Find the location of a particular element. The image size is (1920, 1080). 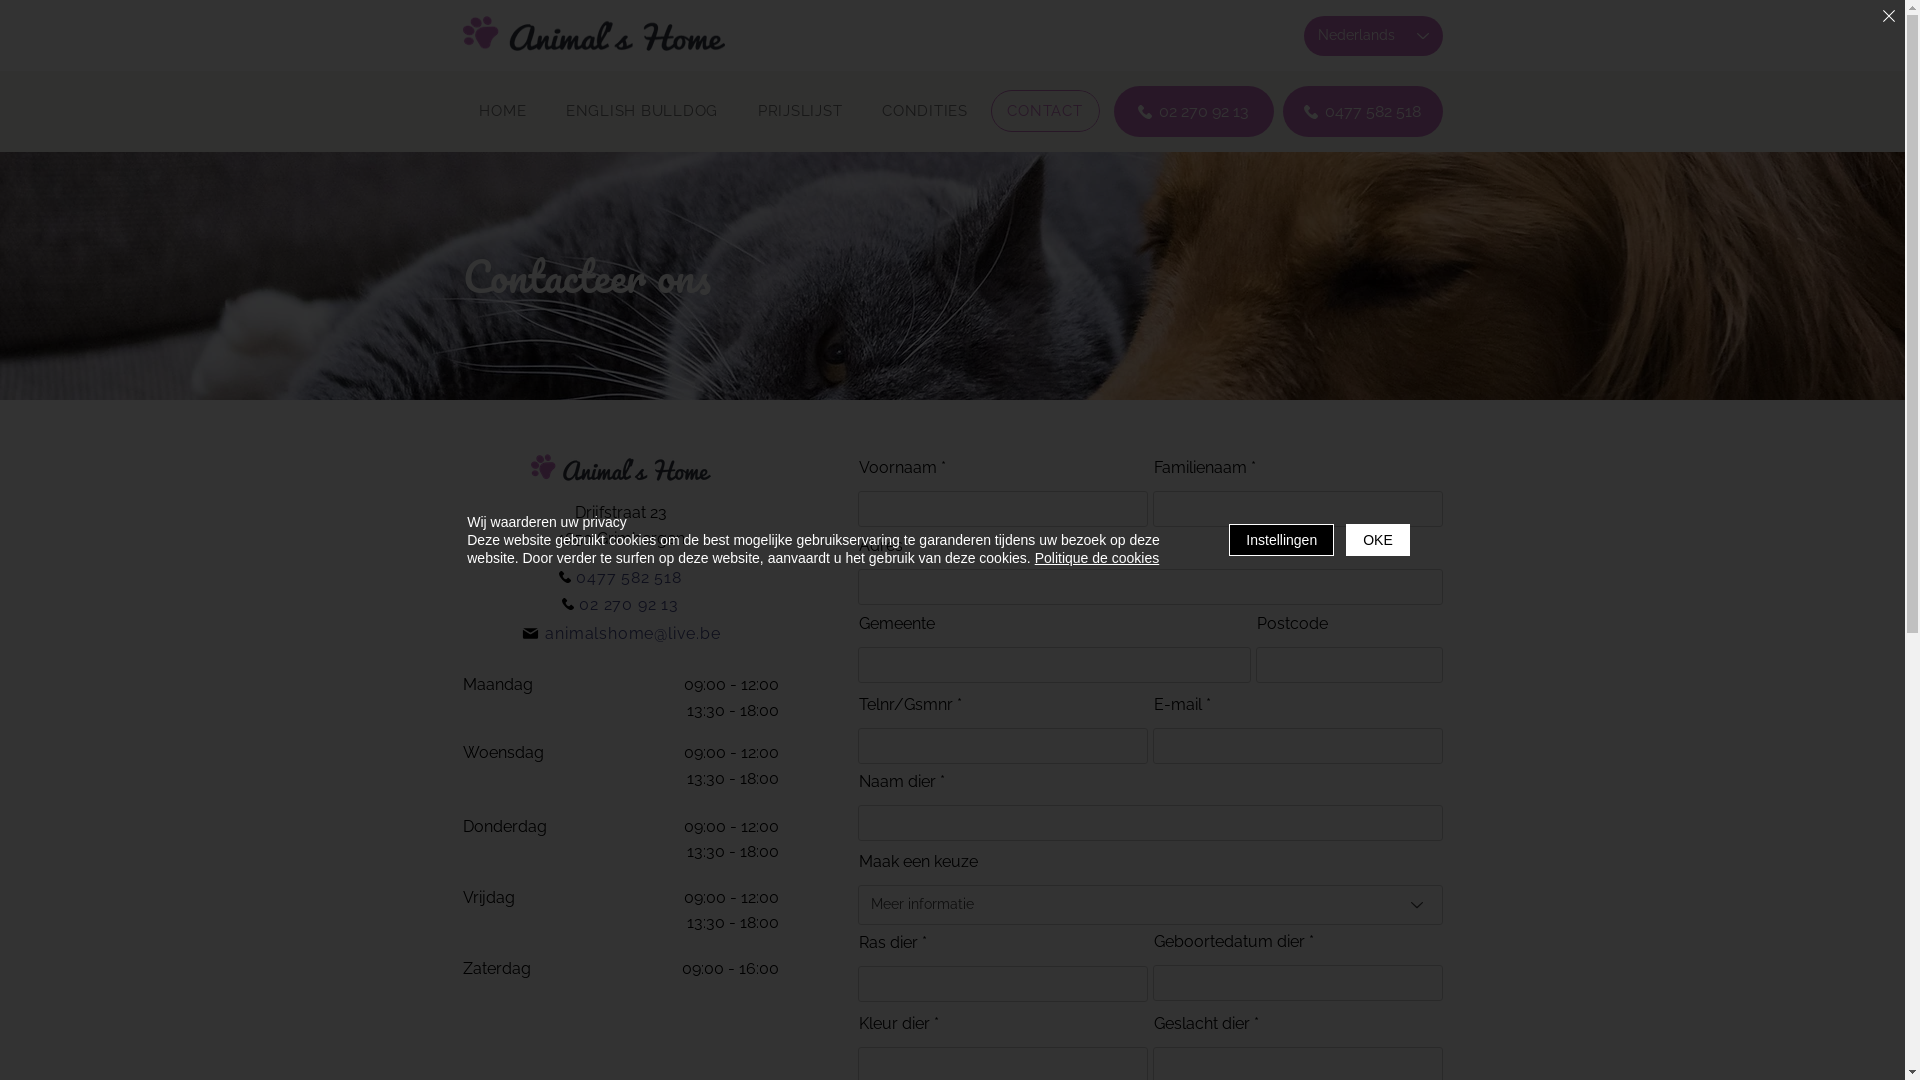

OKE is located at coordinates (1378, 540).